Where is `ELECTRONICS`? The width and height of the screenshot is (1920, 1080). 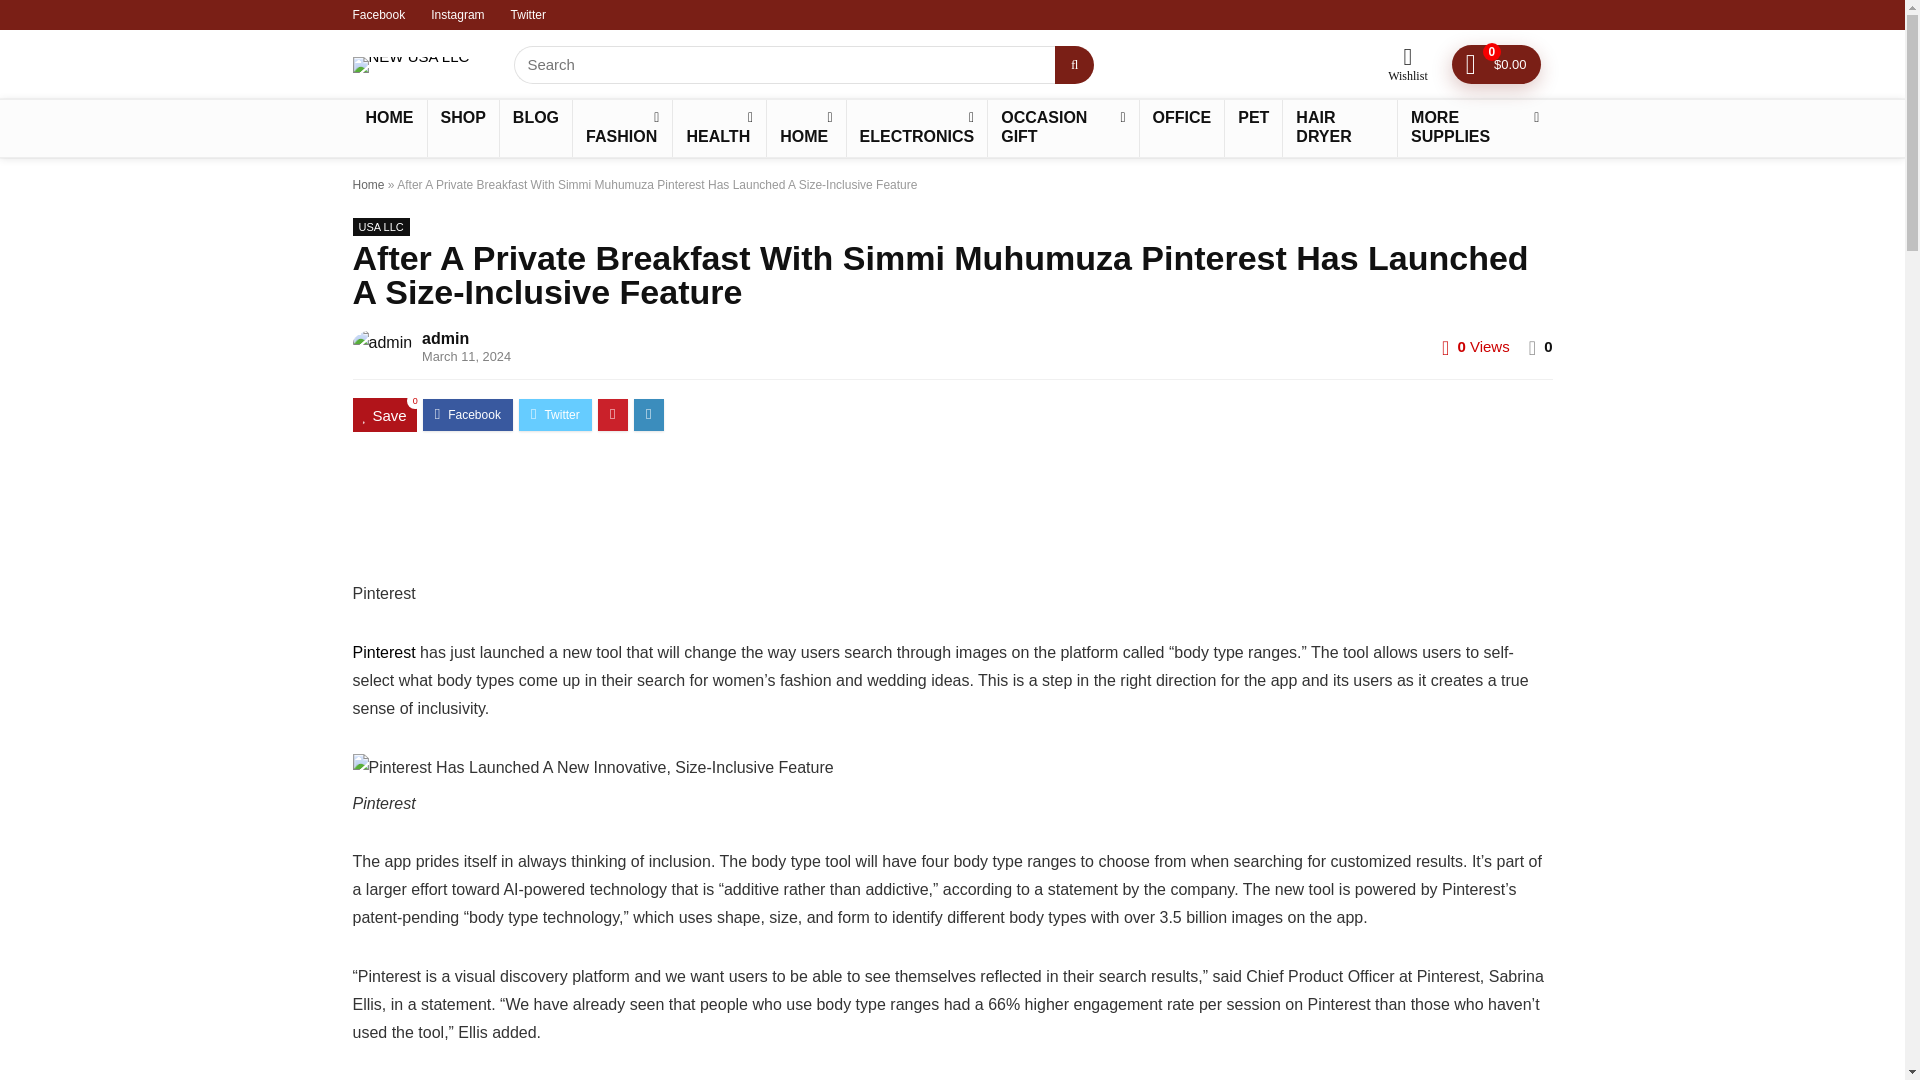 ELECTRONICS is located at coordinates (917, 128).